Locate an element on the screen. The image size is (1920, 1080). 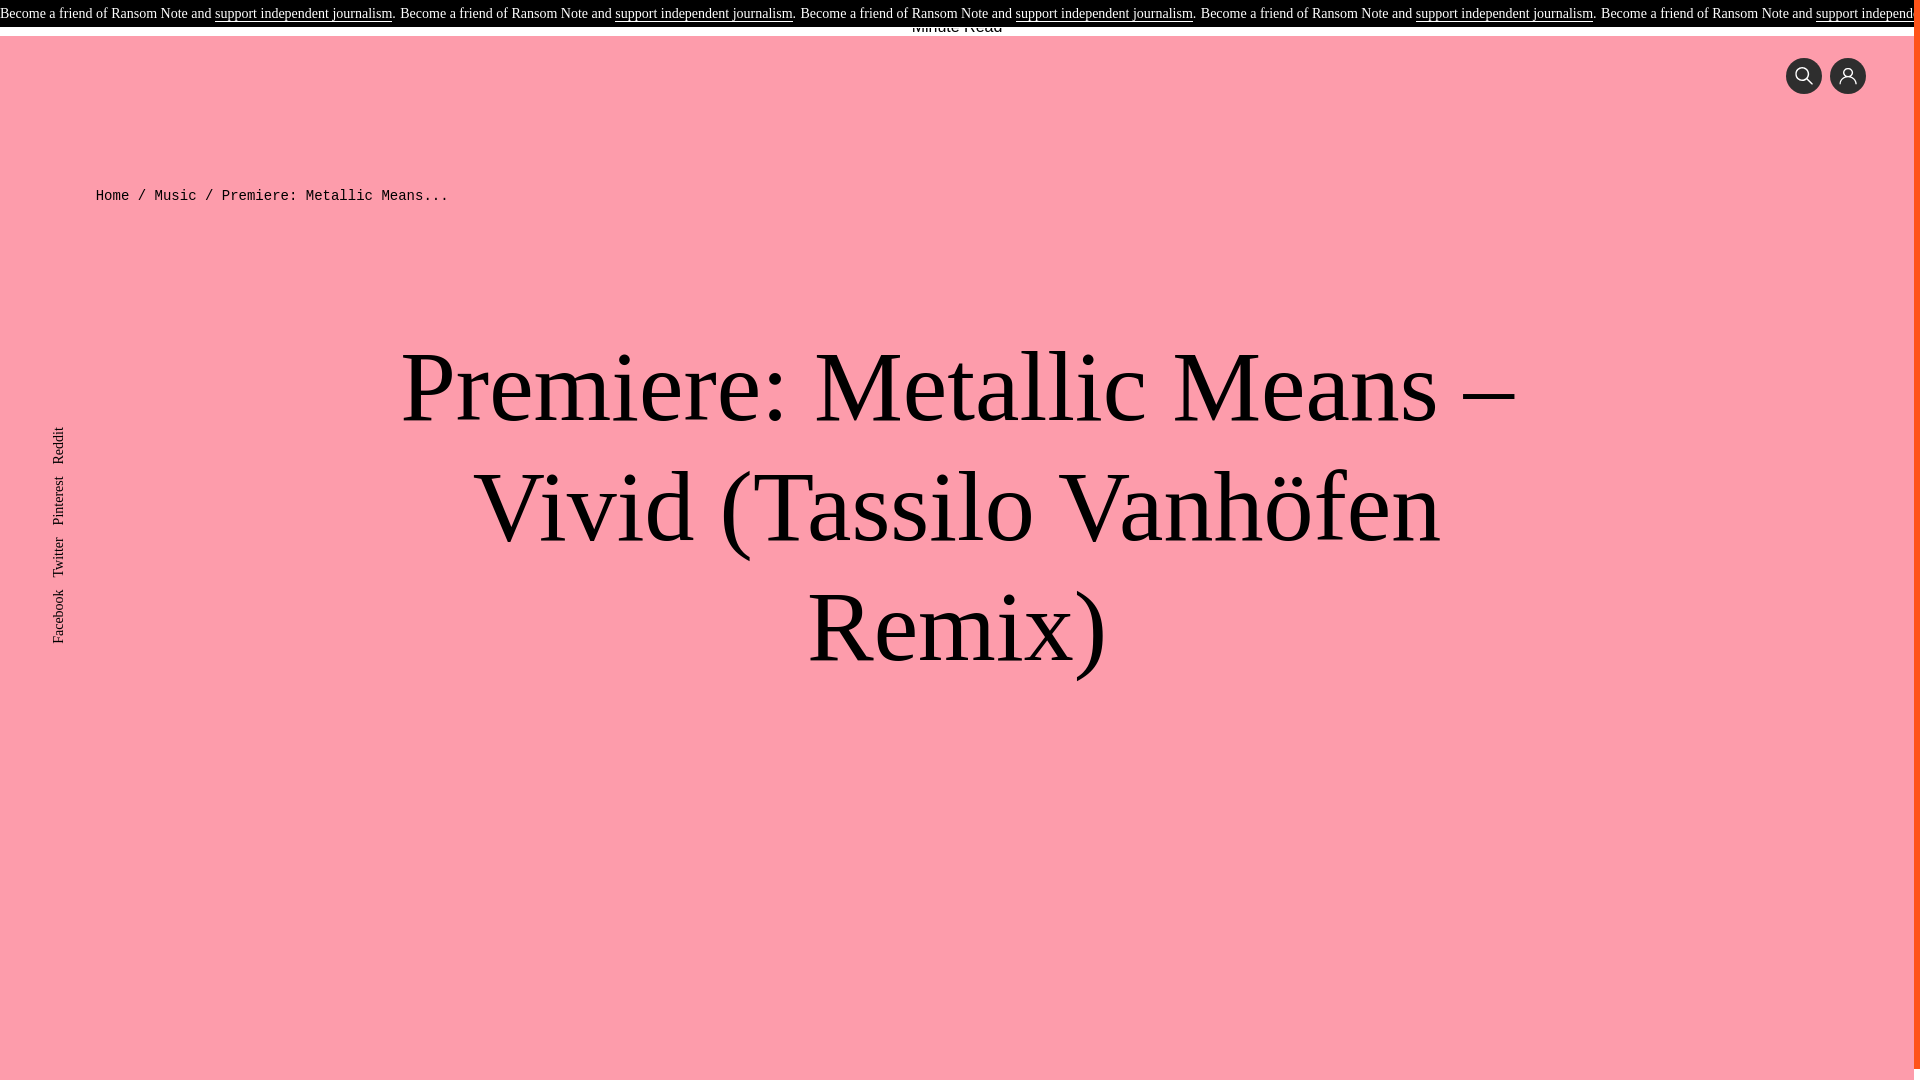
Pinterest is located at coordinates (75, 484).